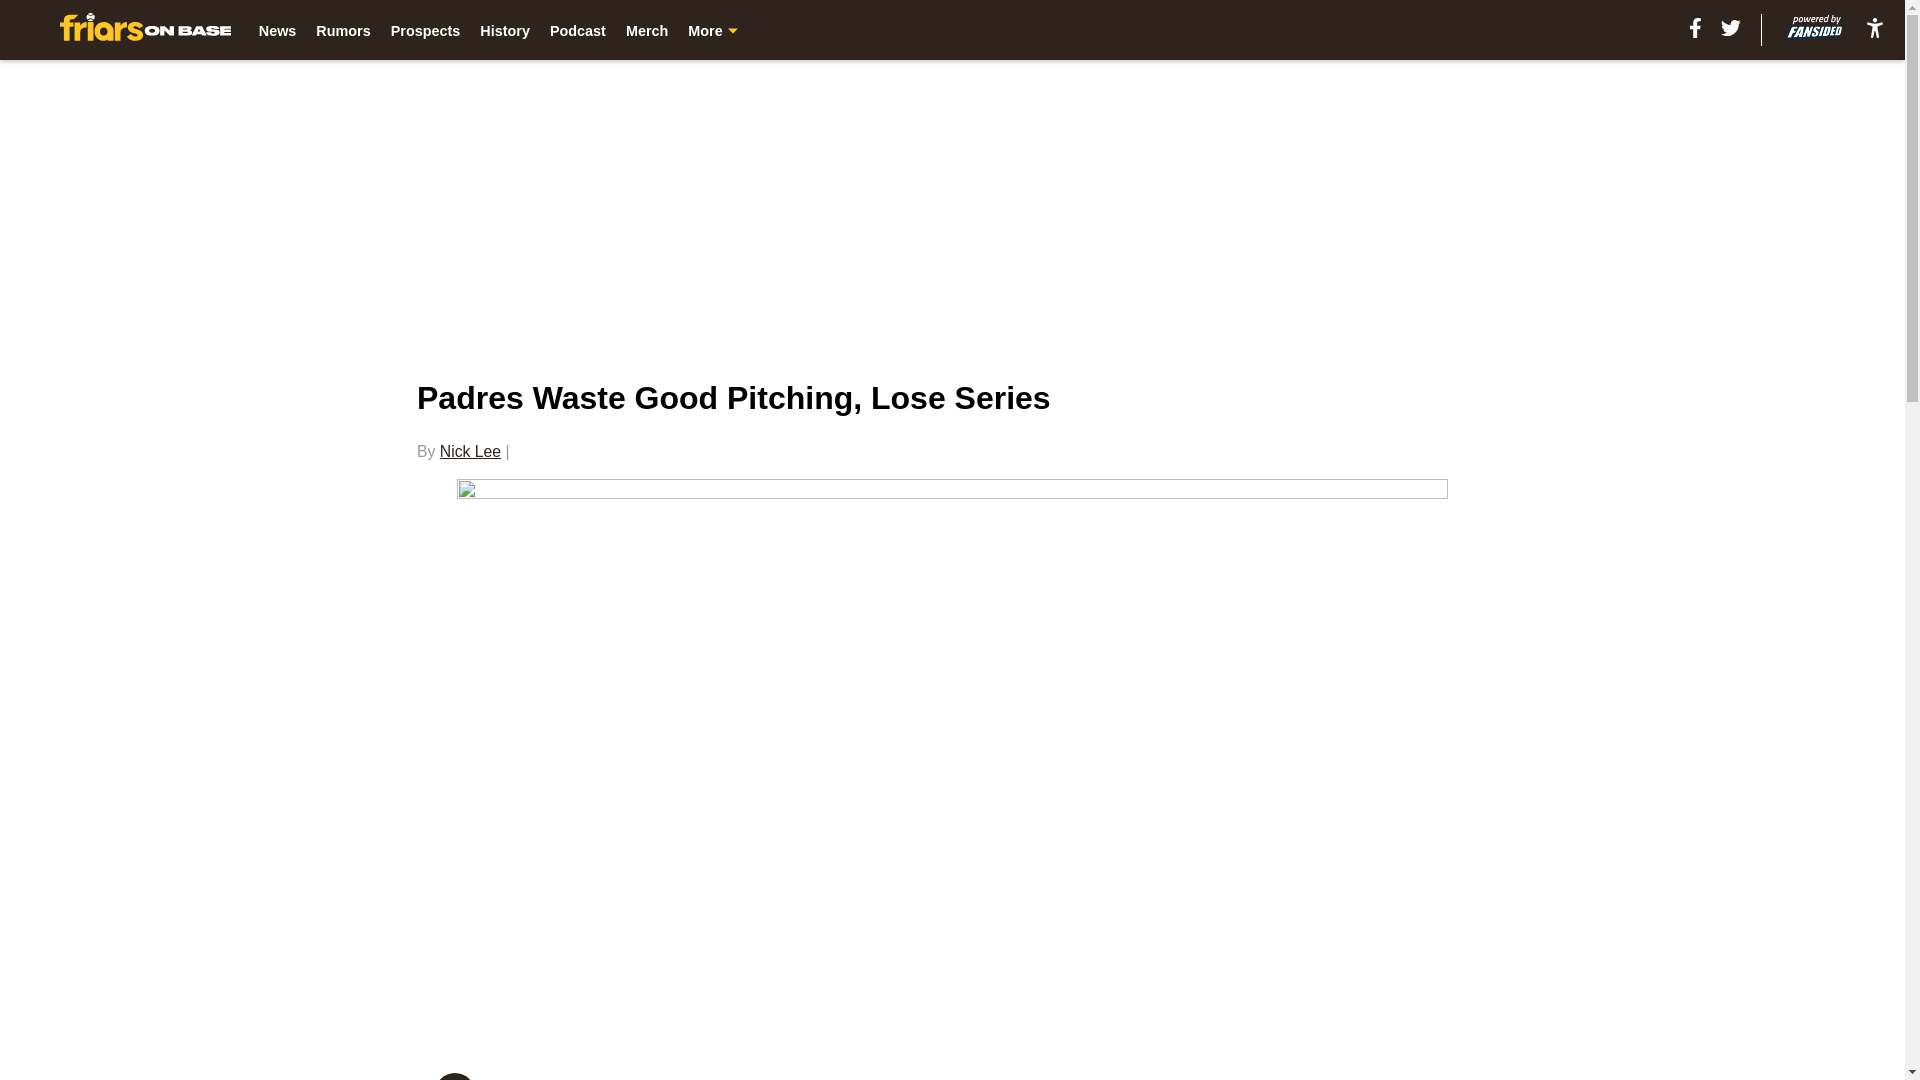 The image size is (1920, 1080). I want to click on Podcast, so click(578, 30).